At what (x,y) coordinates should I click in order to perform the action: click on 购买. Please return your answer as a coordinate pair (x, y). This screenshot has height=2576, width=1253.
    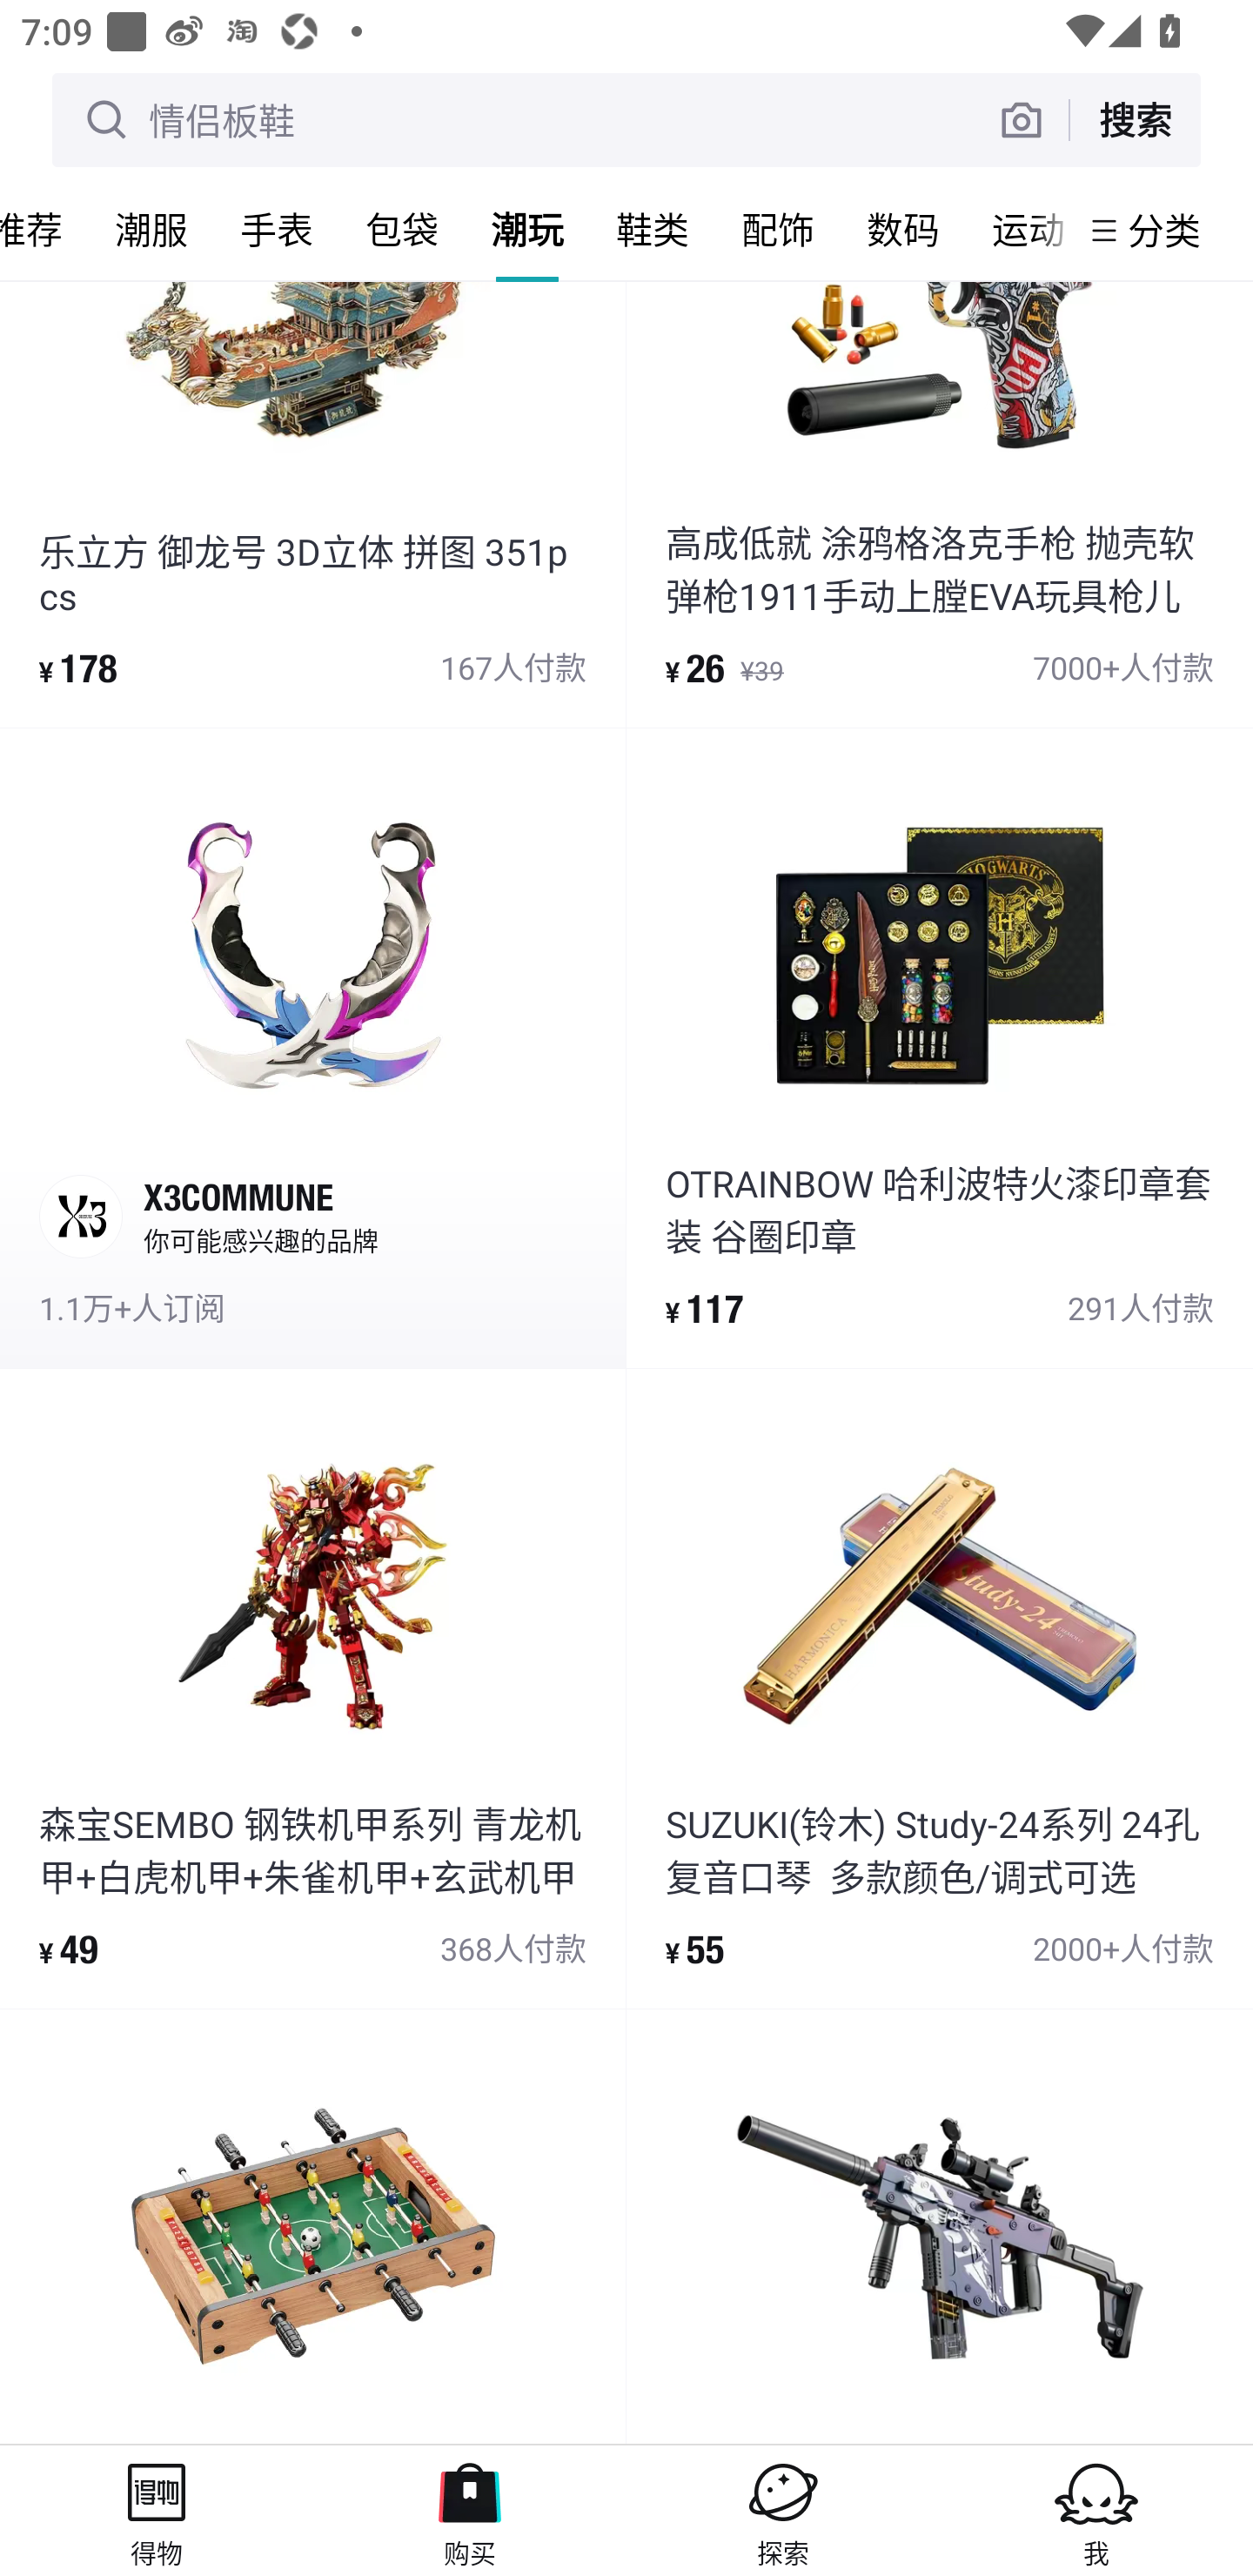
    Looking at the image, I should click on (470, 2510).